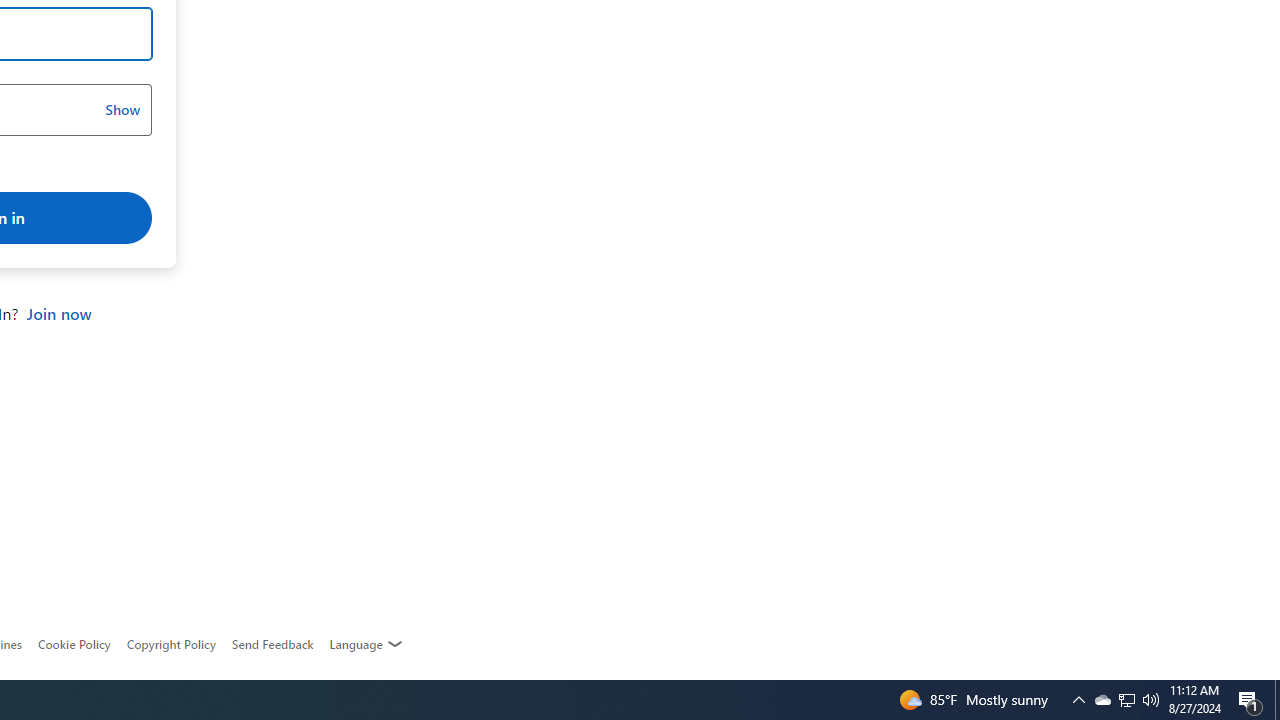 Image resolution: width=1280 pixels, height=720 pixels. I want to click on Language, so click(366, 644).